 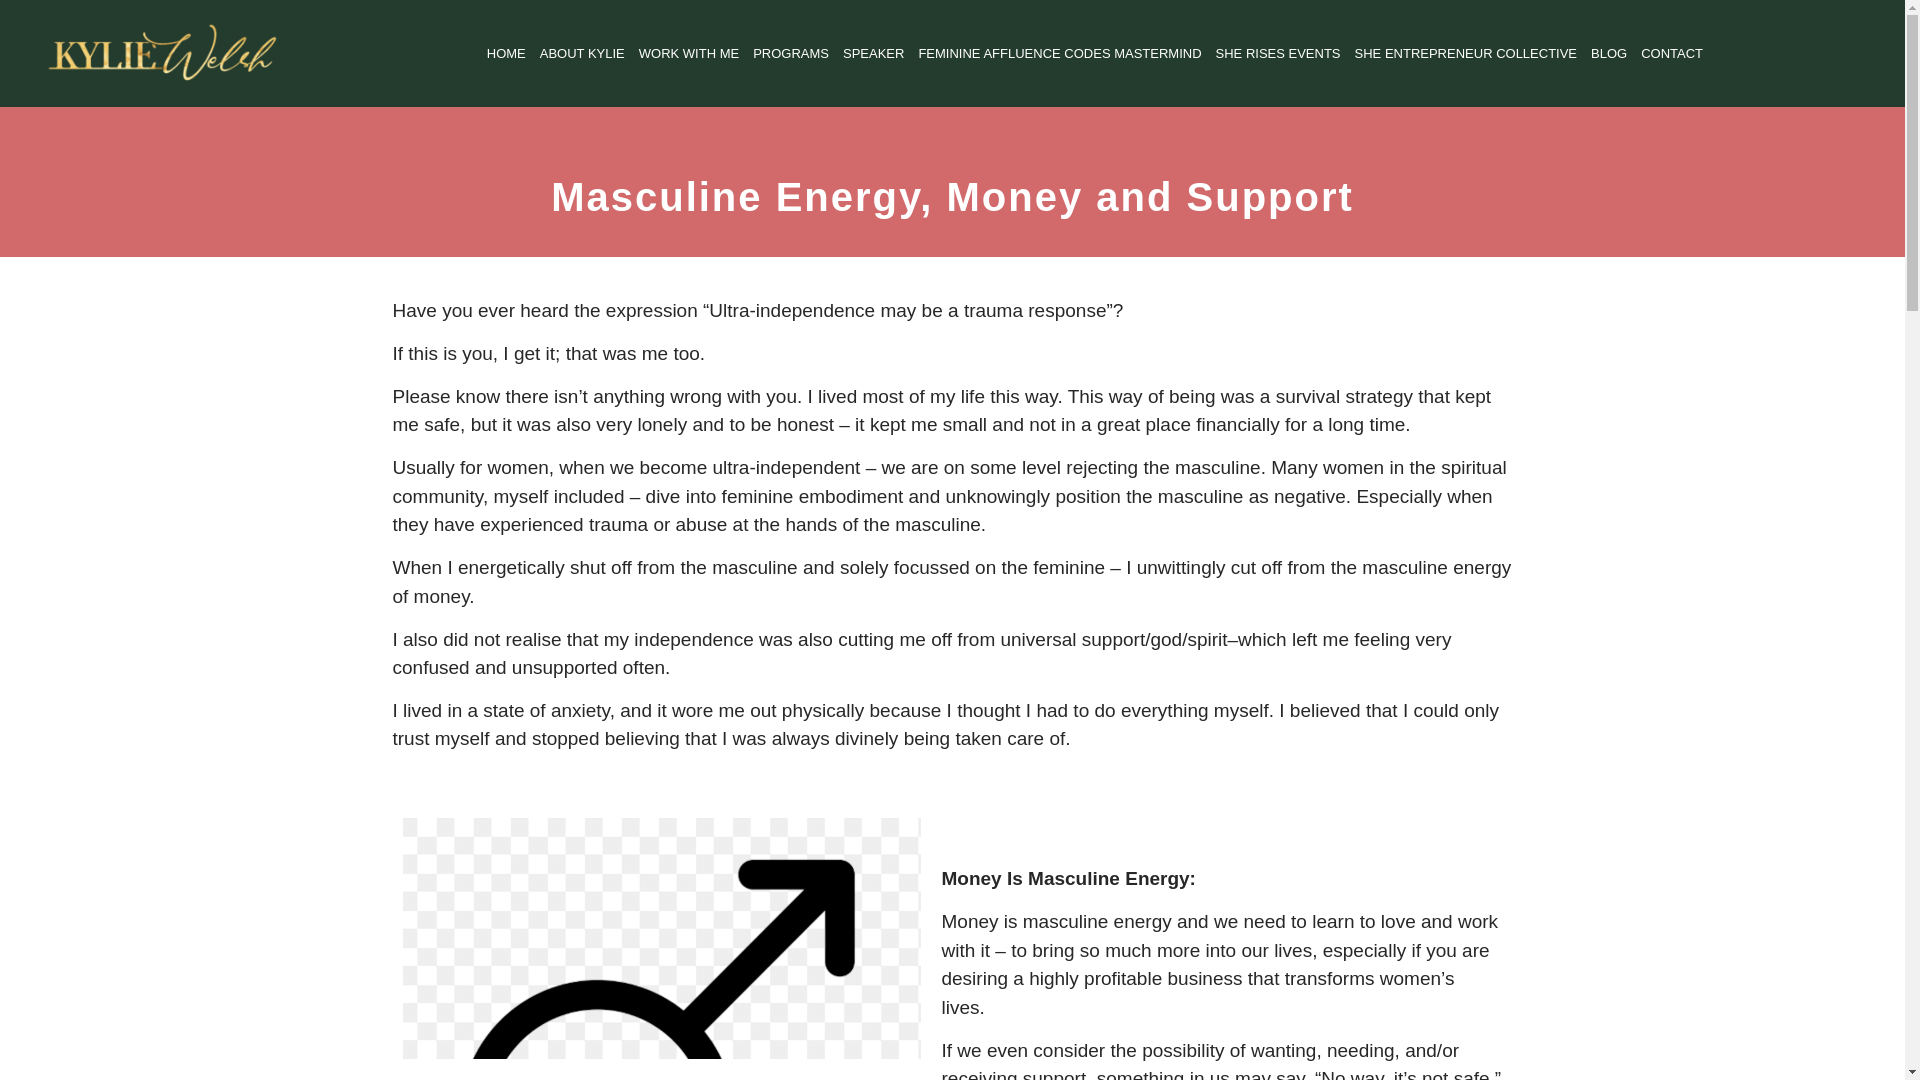 I want to click on ABOUT KYLIE, so click(x=582, y=54).